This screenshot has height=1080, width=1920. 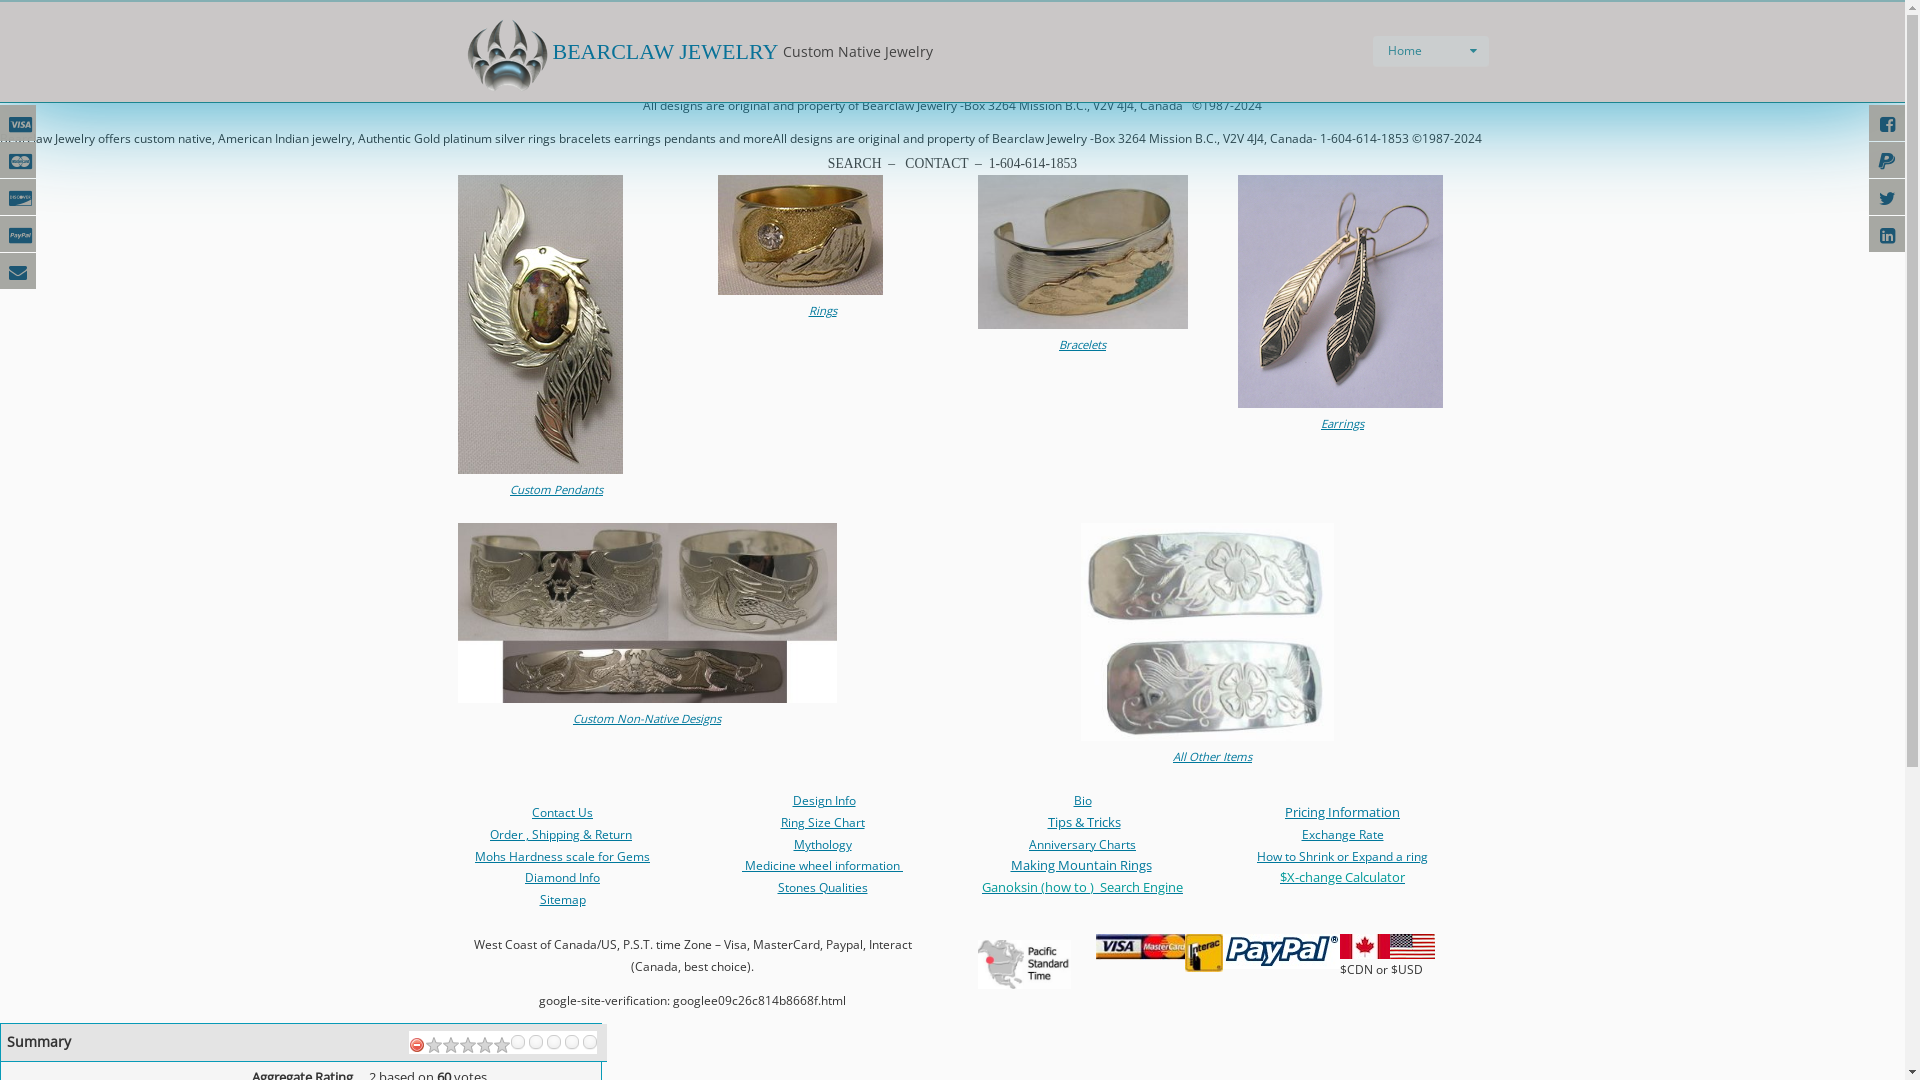 I want to click on Medicine wheel information, so click(x=822, y=866).